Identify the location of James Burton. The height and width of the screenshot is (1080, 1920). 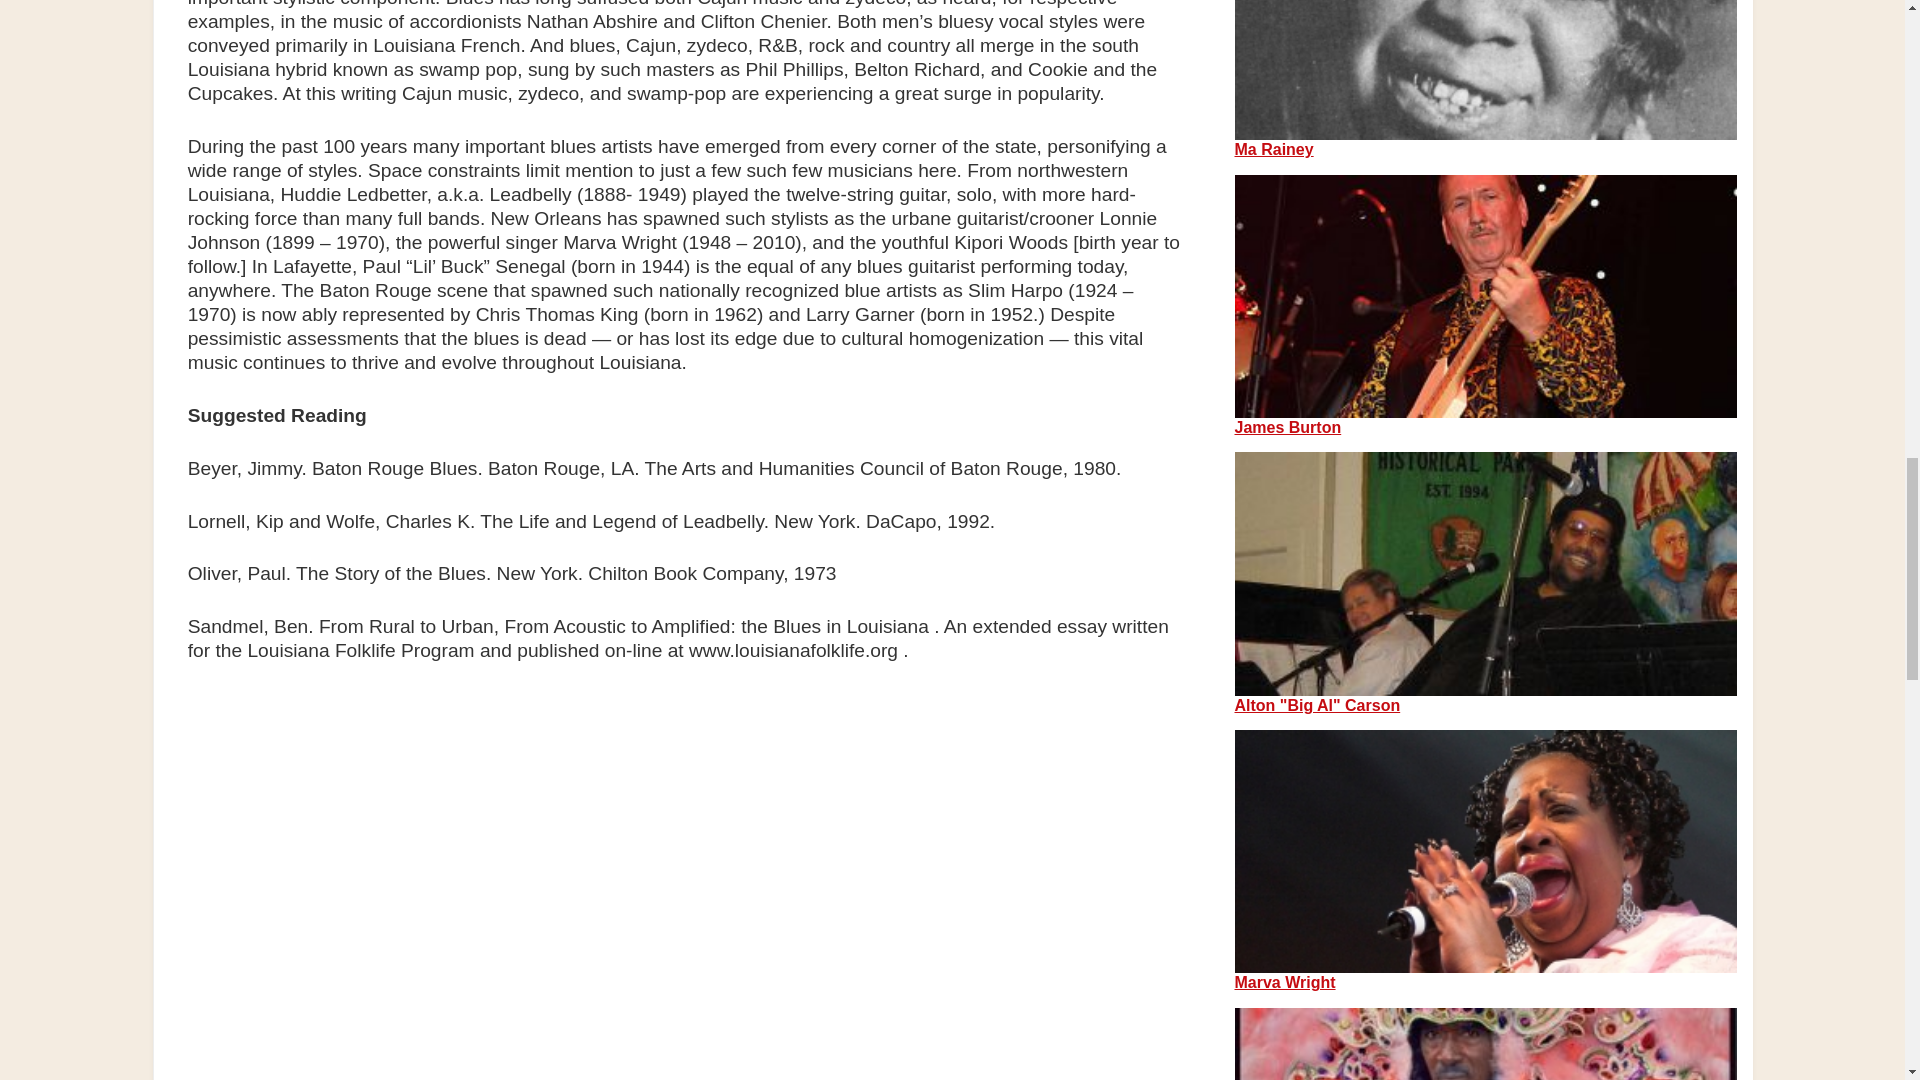
(1287, 428).